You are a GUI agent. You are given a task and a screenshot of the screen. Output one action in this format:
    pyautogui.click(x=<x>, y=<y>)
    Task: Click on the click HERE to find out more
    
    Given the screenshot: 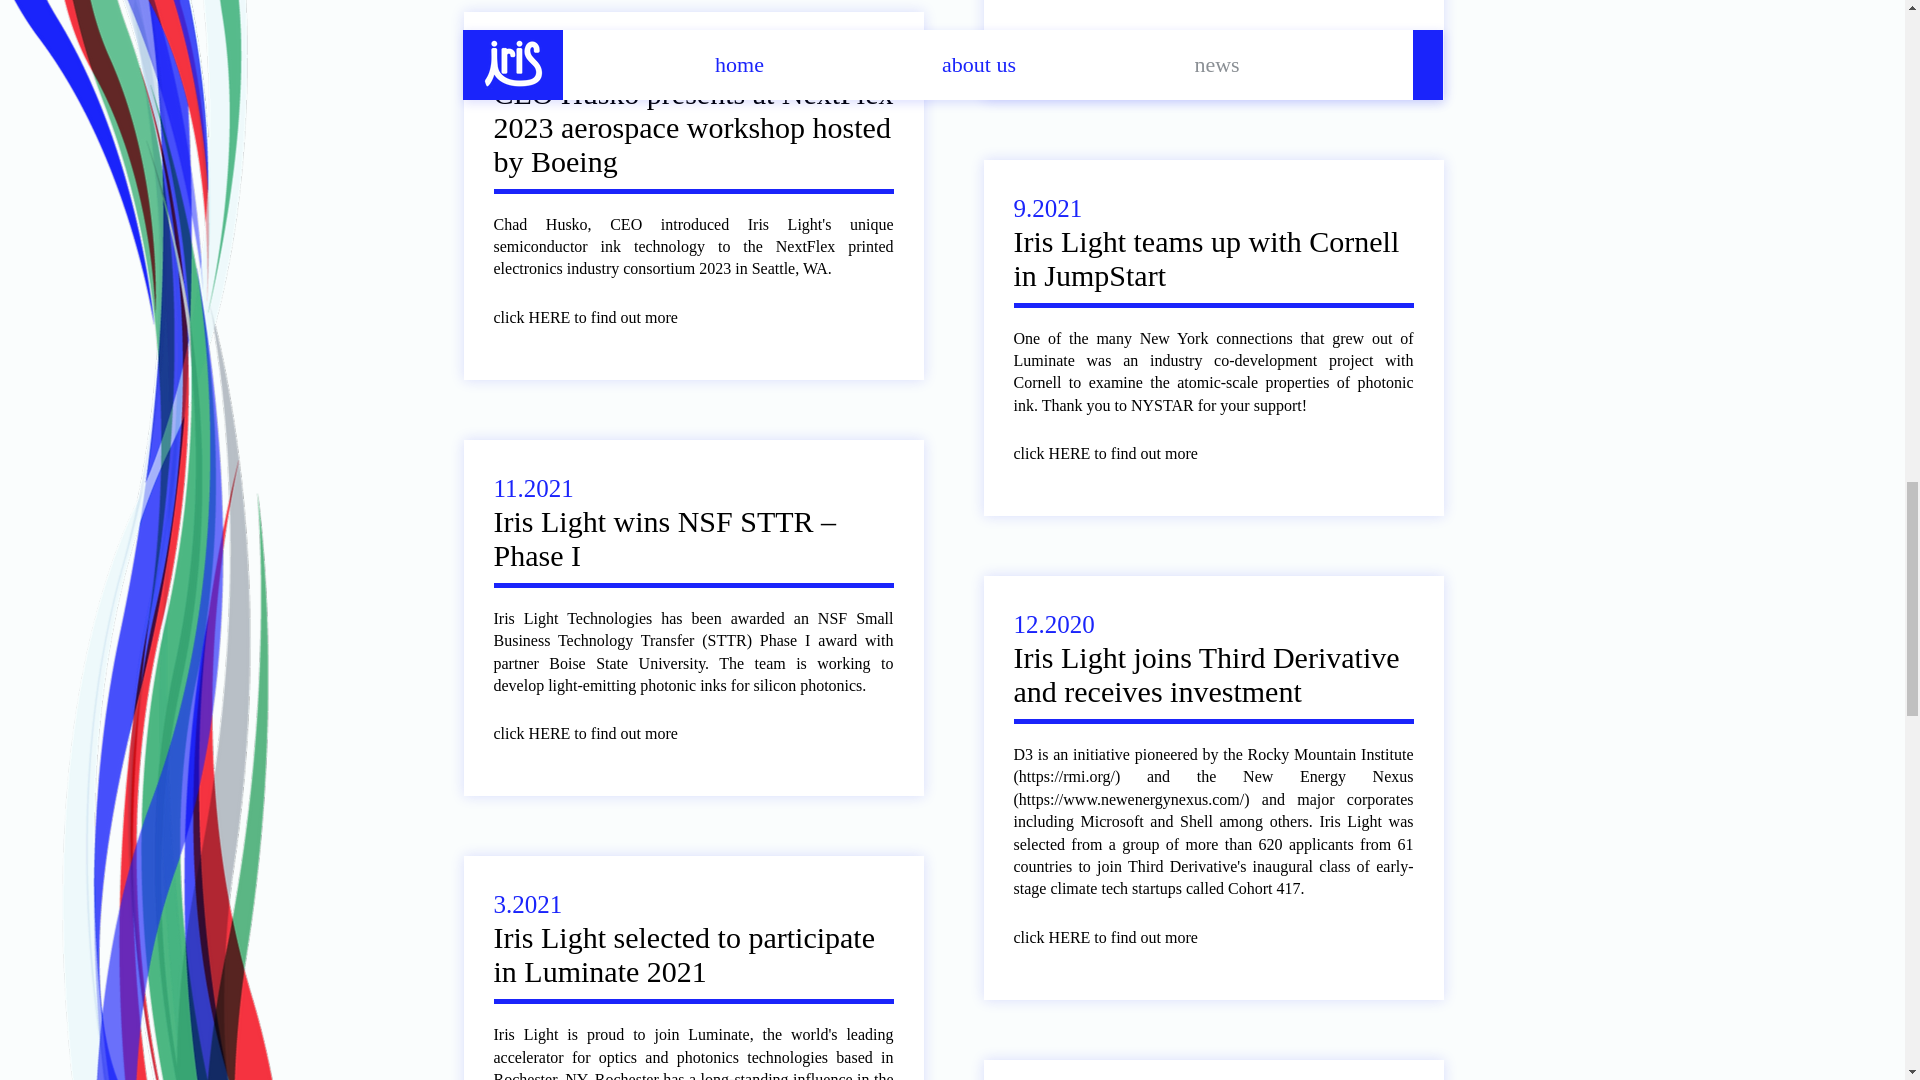 What is the action you would take?
    pyautogui.click(x=600, y=734)
    